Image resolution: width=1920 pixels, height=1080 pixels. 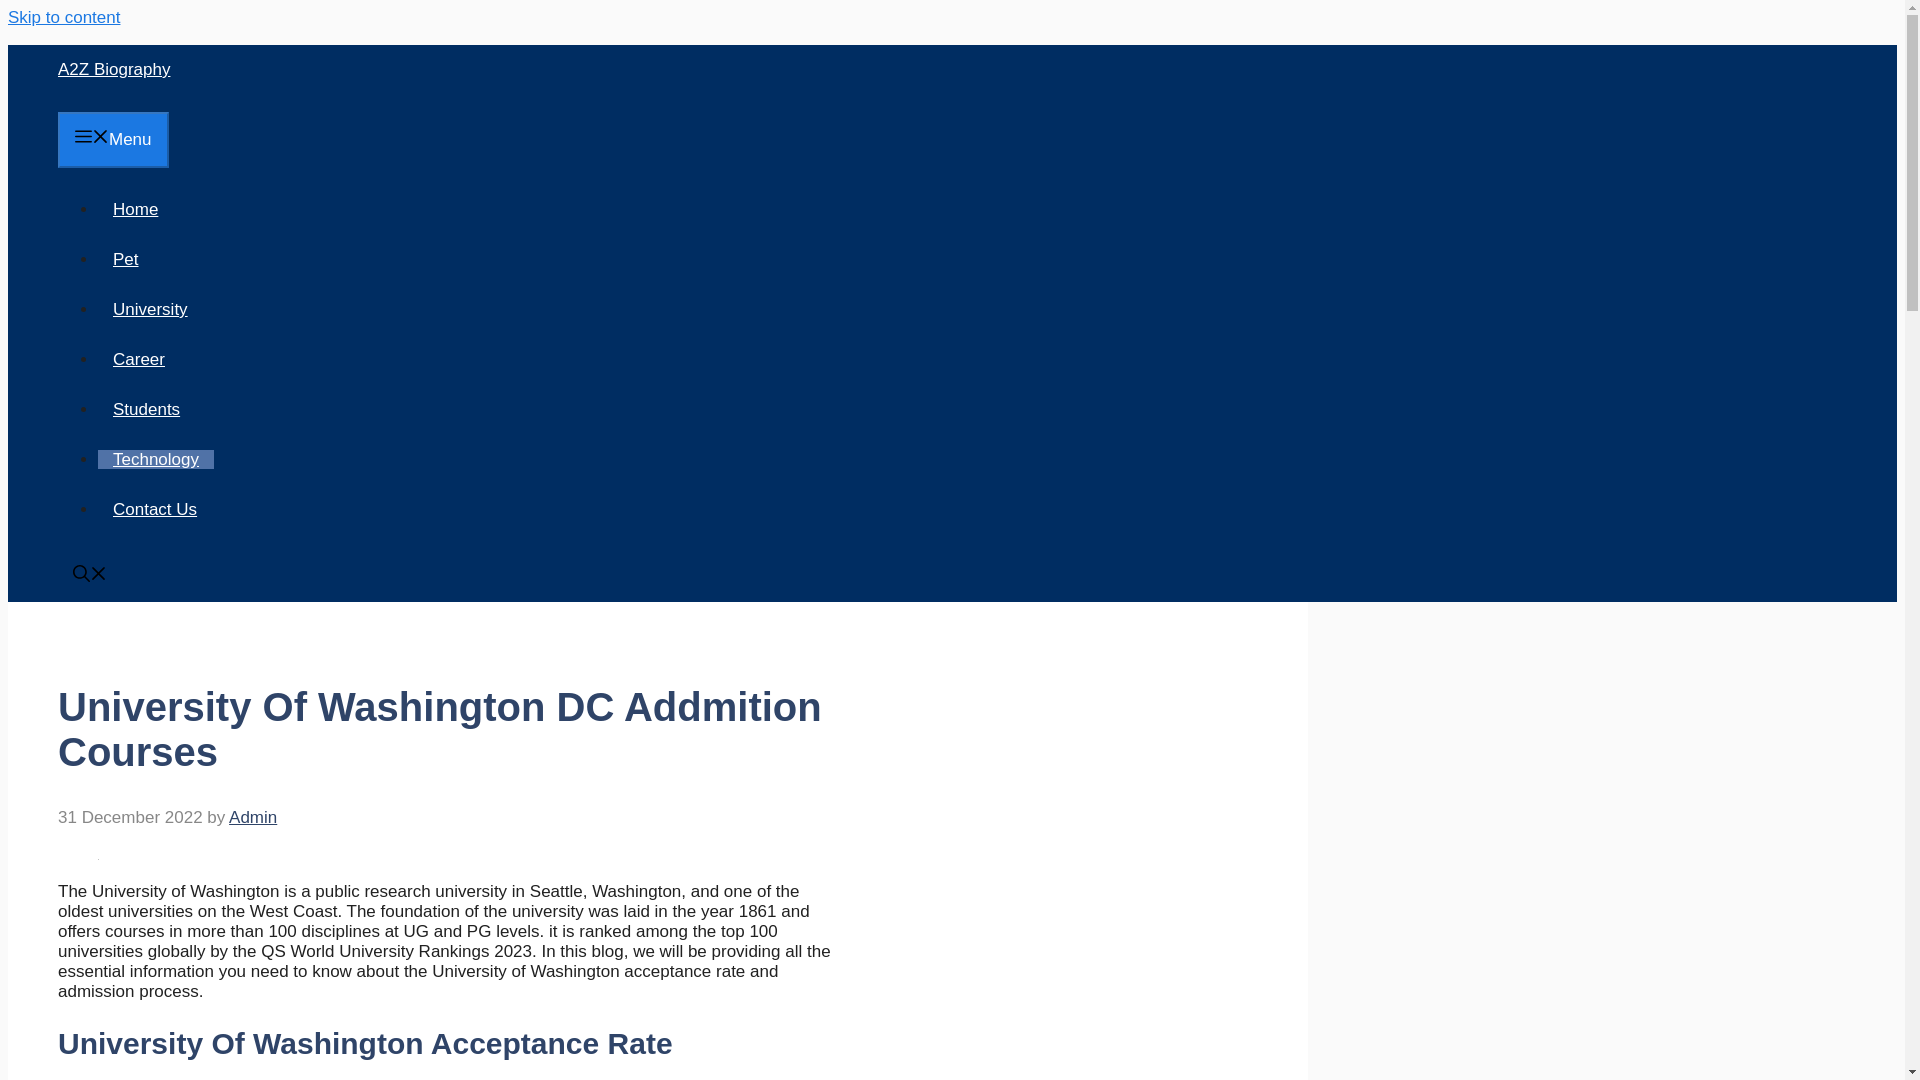 What do you see at coordinates (112, 140) in the screenshot?
I see `Menu` at bounding box center [112, 140].